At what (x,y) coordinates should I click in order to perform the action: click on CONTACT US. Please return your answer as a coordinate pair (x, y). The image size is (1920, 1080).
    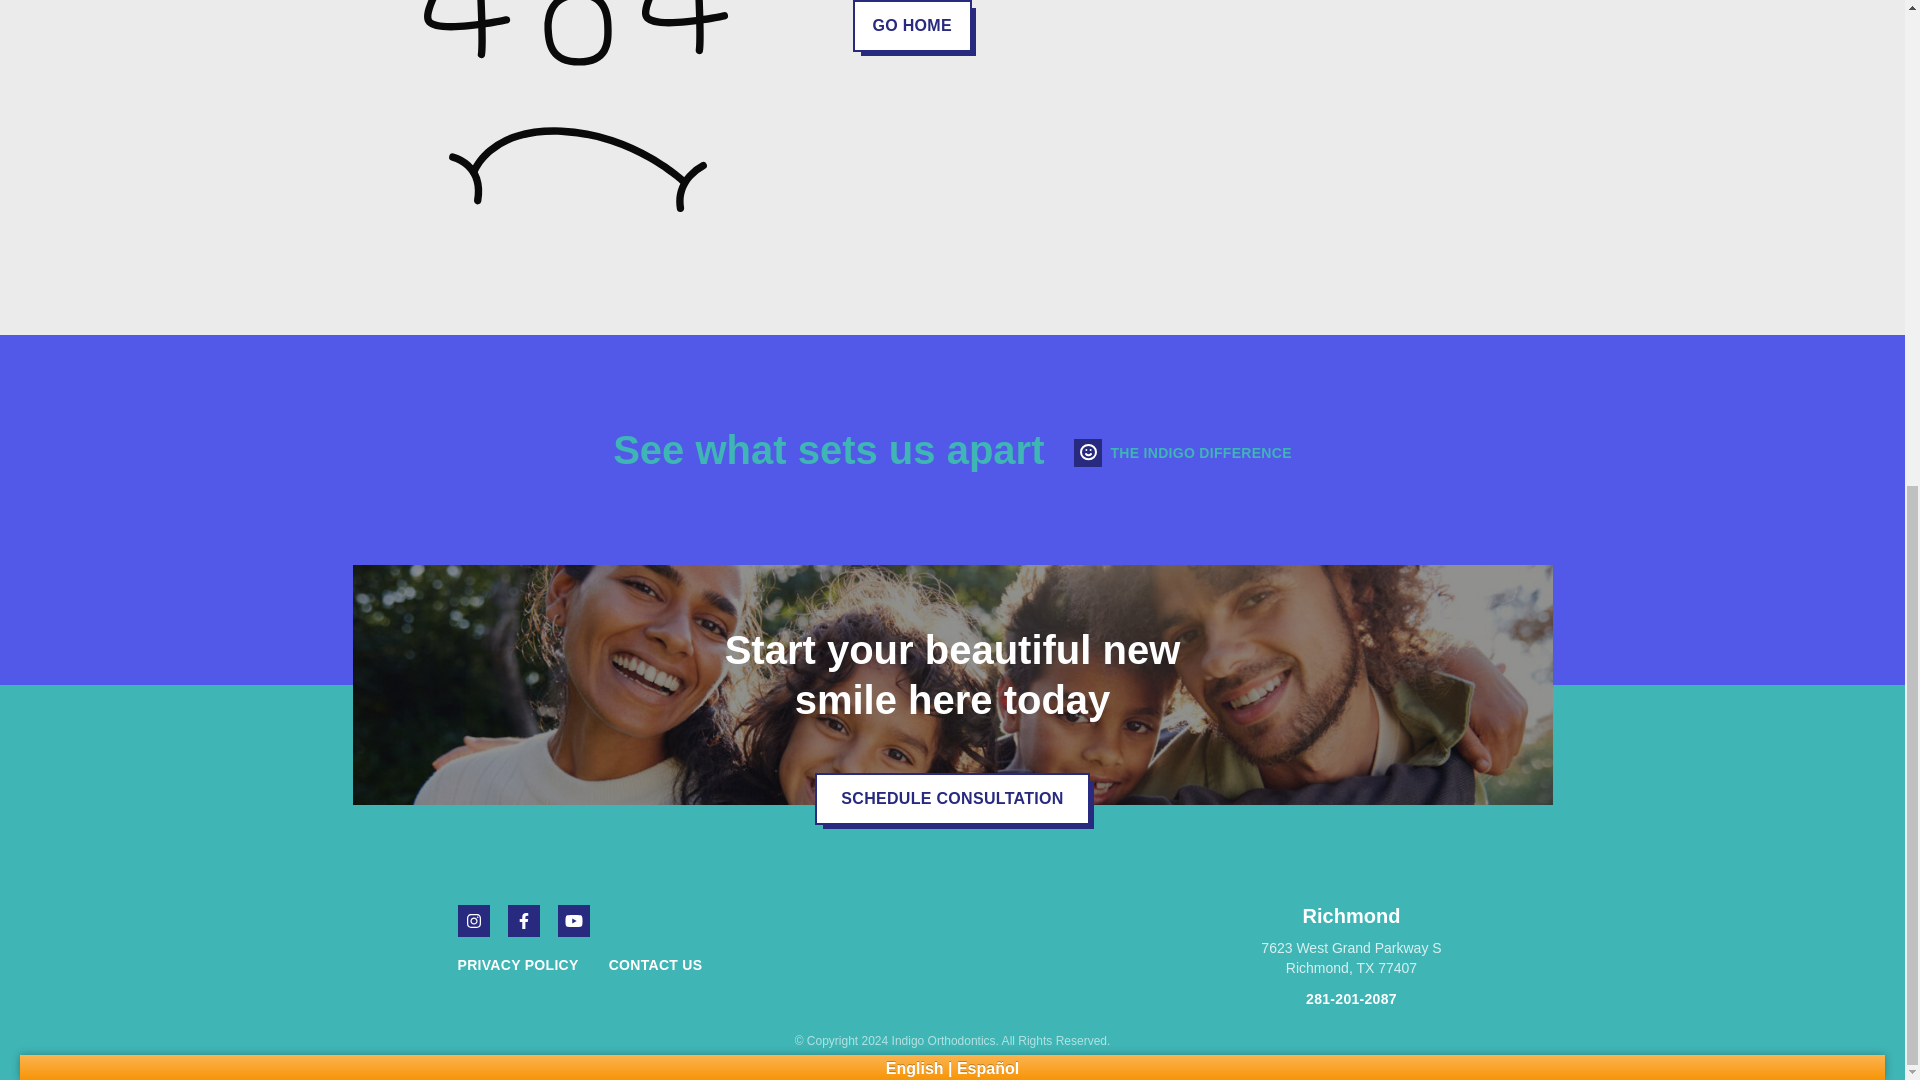
    Looking at the image, I should click on (912, 26).